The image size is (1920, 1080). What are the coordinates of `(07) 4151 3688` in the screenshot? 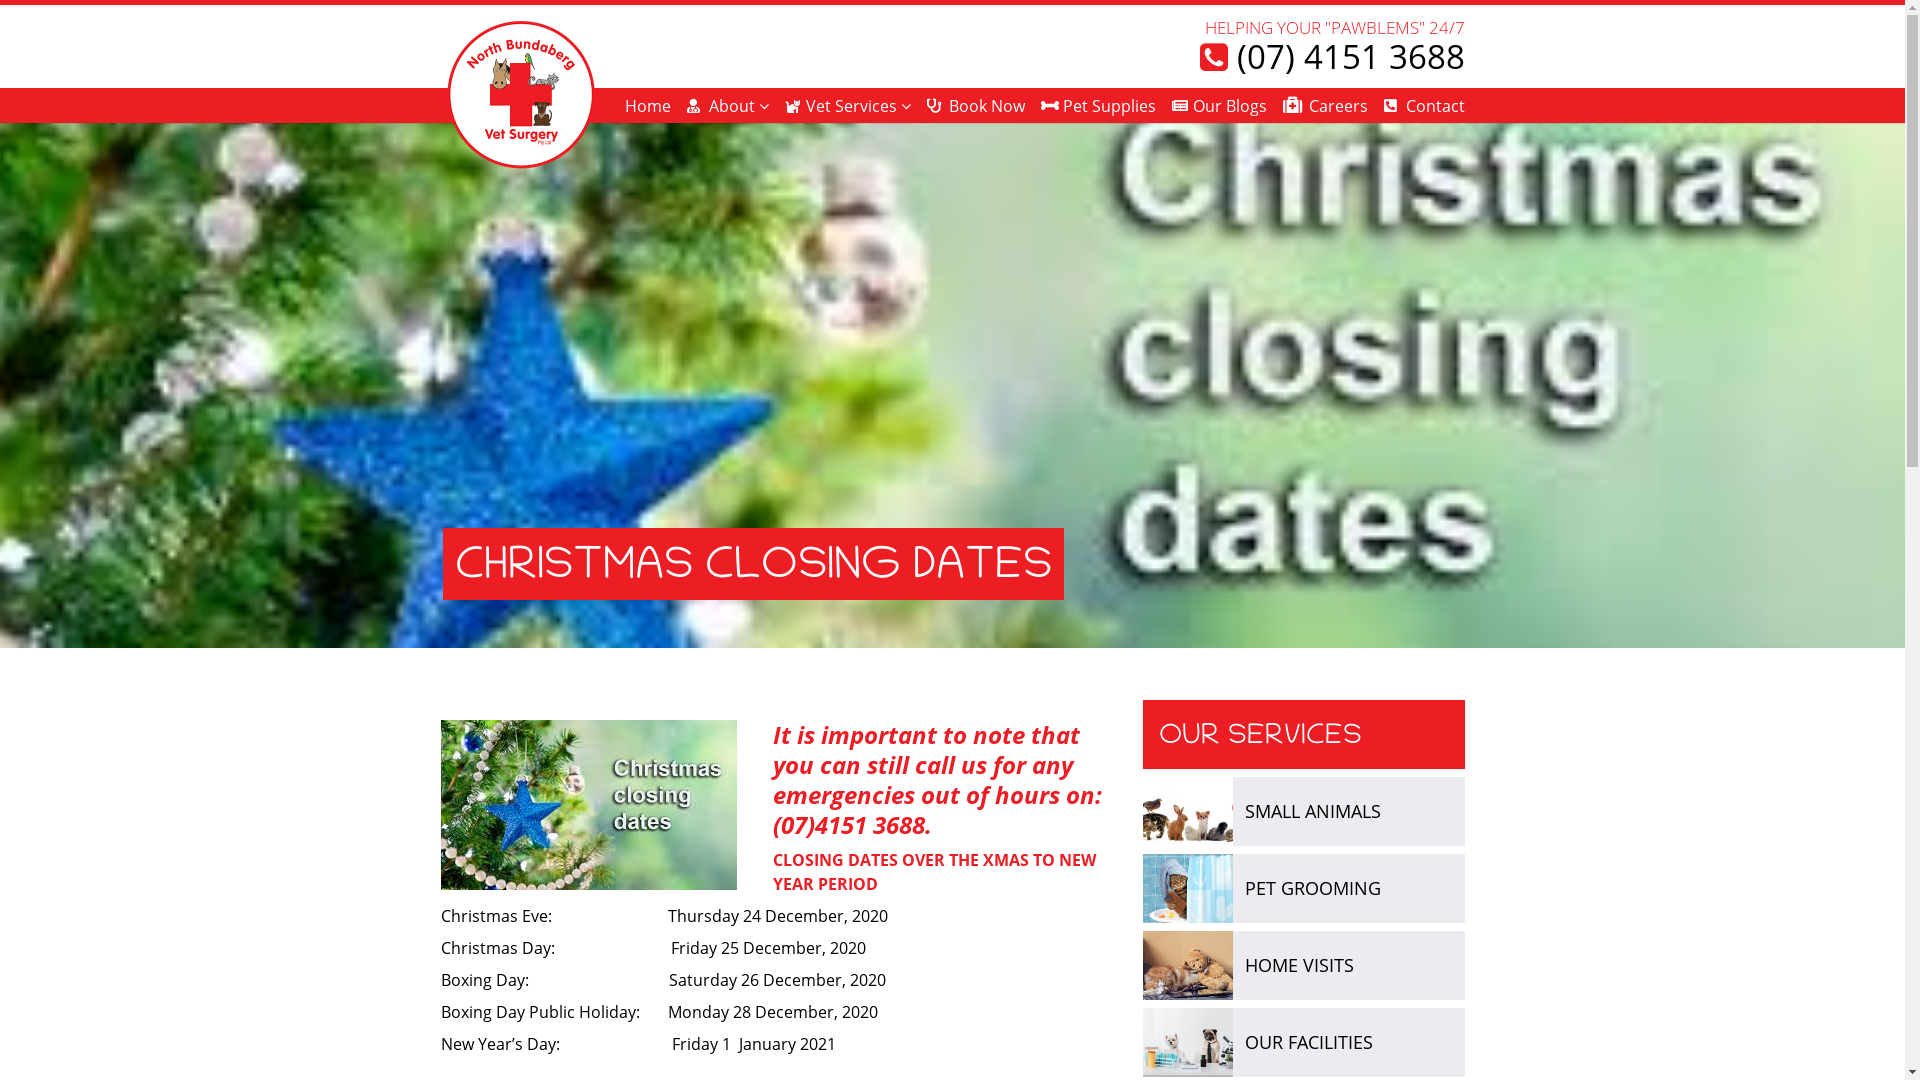 It's located at (1332, 57).